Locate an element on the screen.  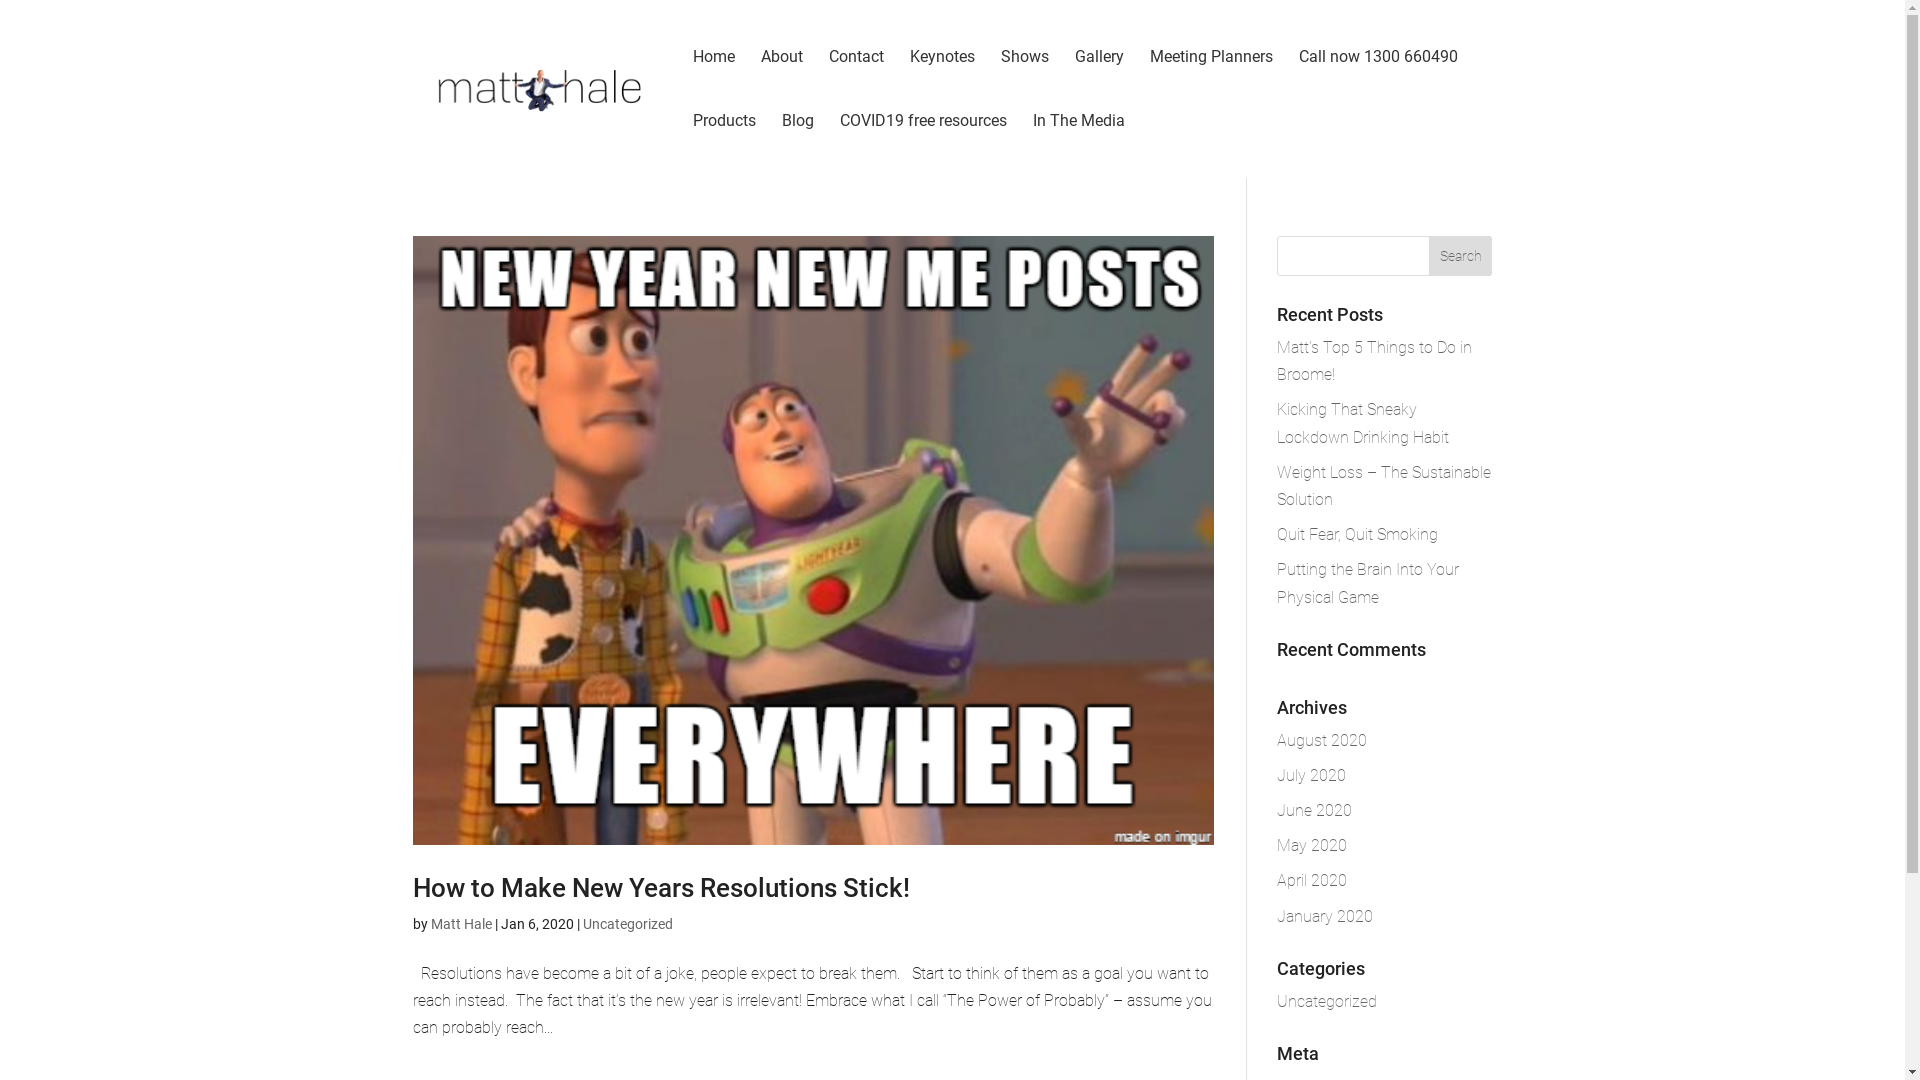
Matt Hale is located at coordinates (460, 924).